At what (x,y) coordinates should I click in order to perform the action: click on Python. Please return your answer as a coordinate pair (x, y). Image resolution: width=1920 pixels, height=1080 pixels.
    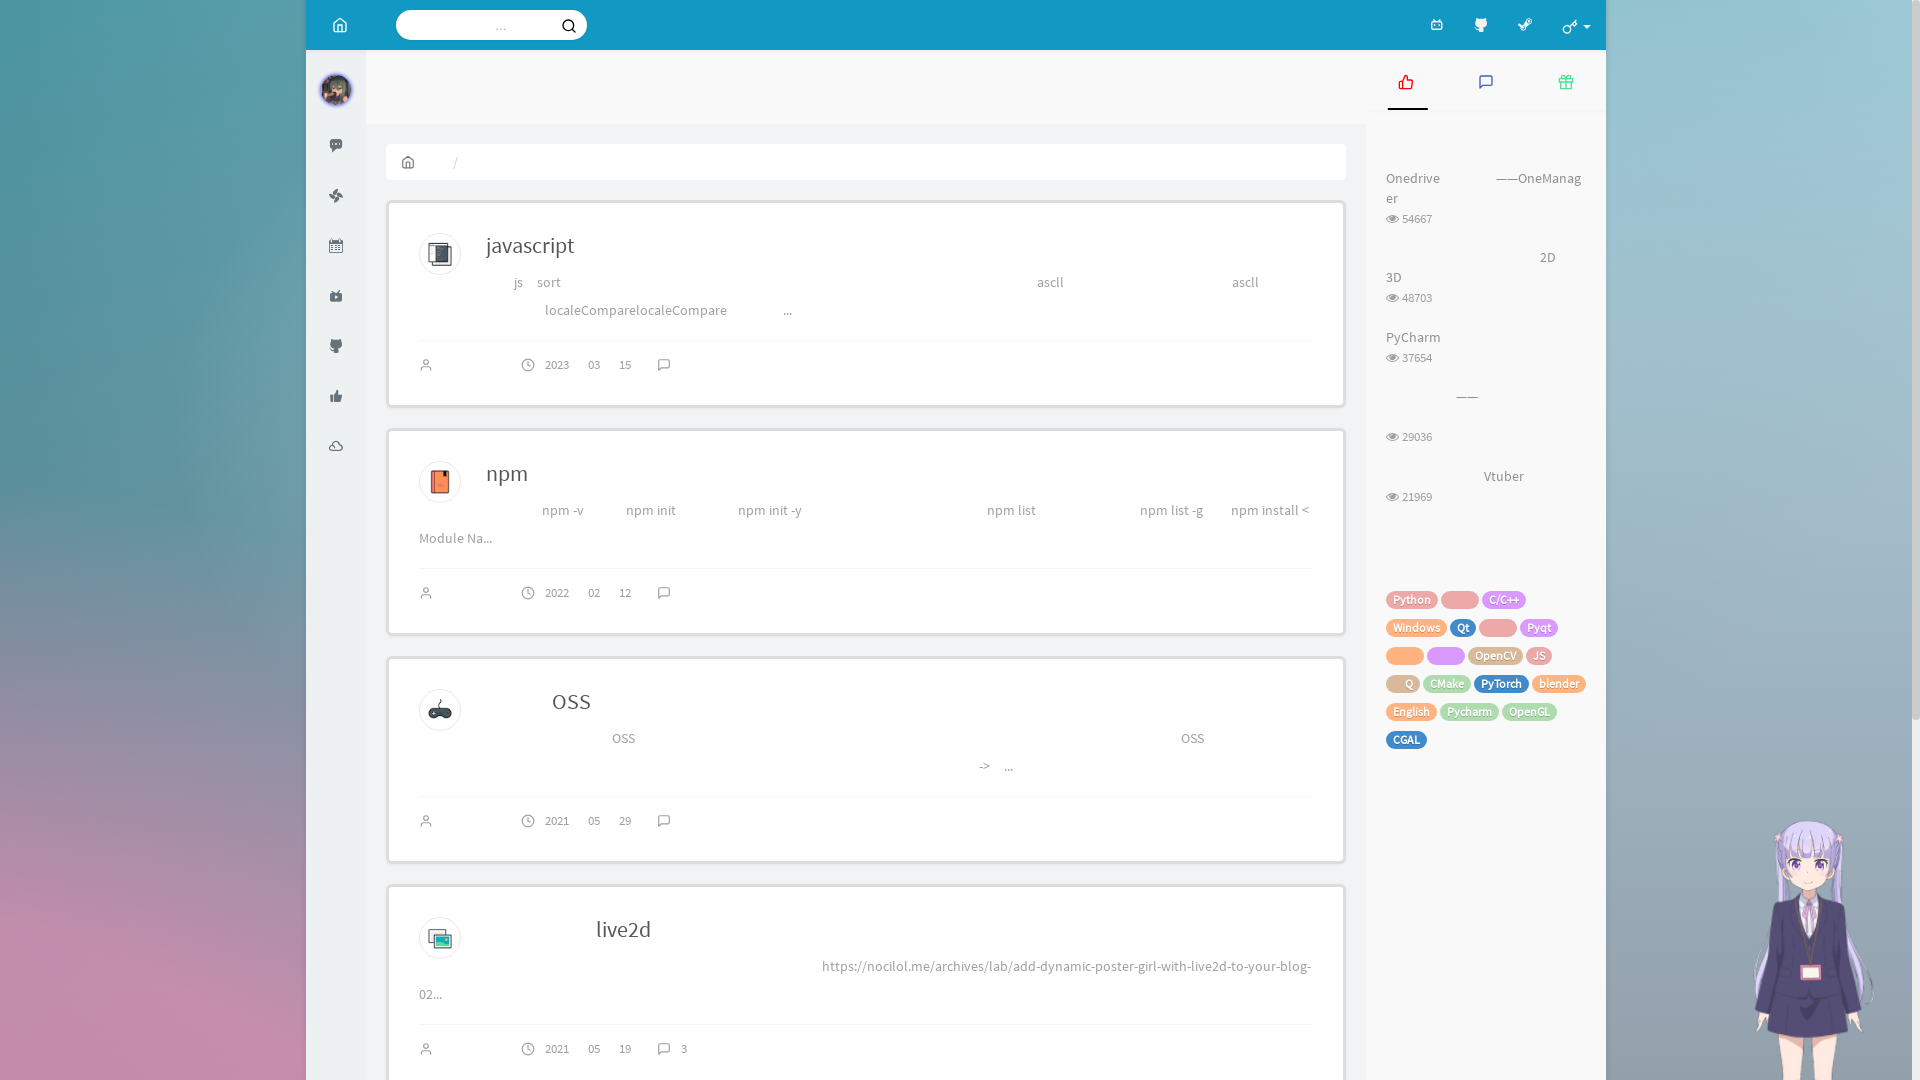
    Looking at the image, I should click on (1412, 600).